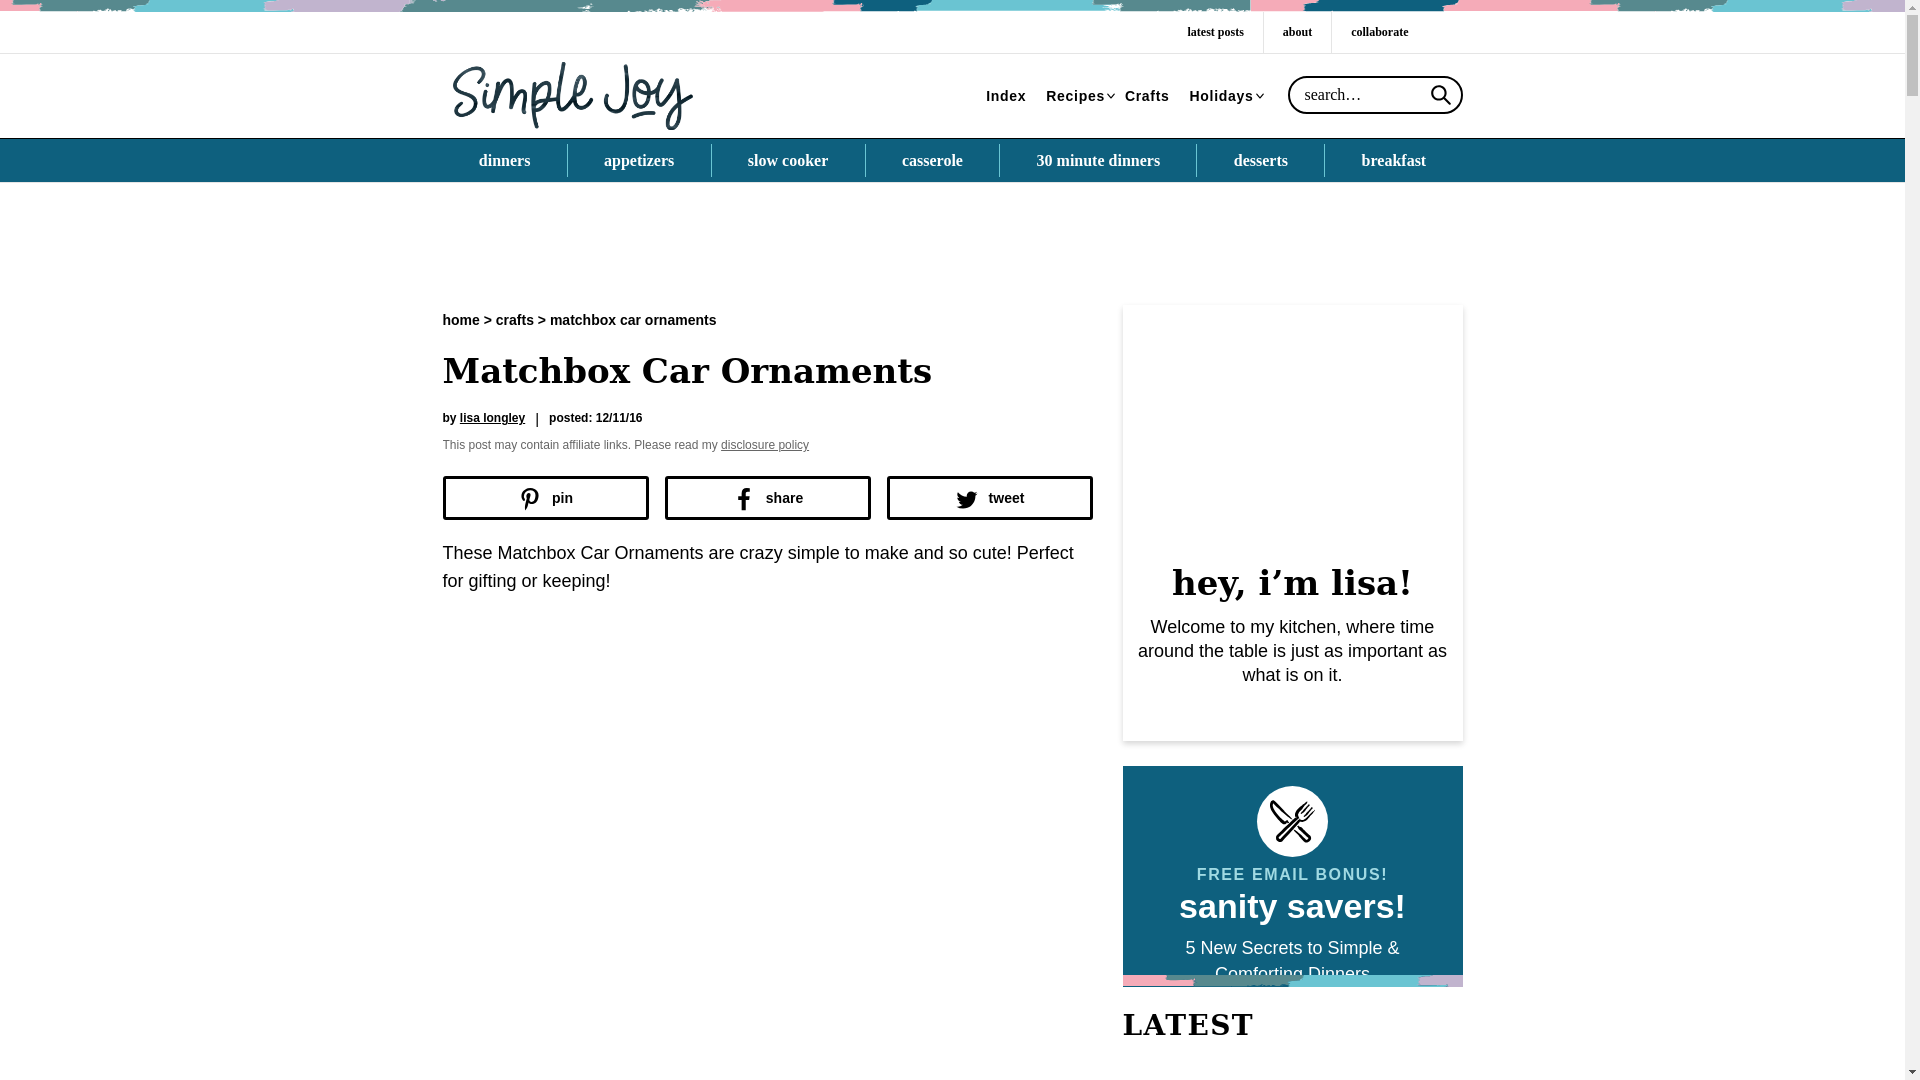  I want to click on Recipes, so click(1076, 96).